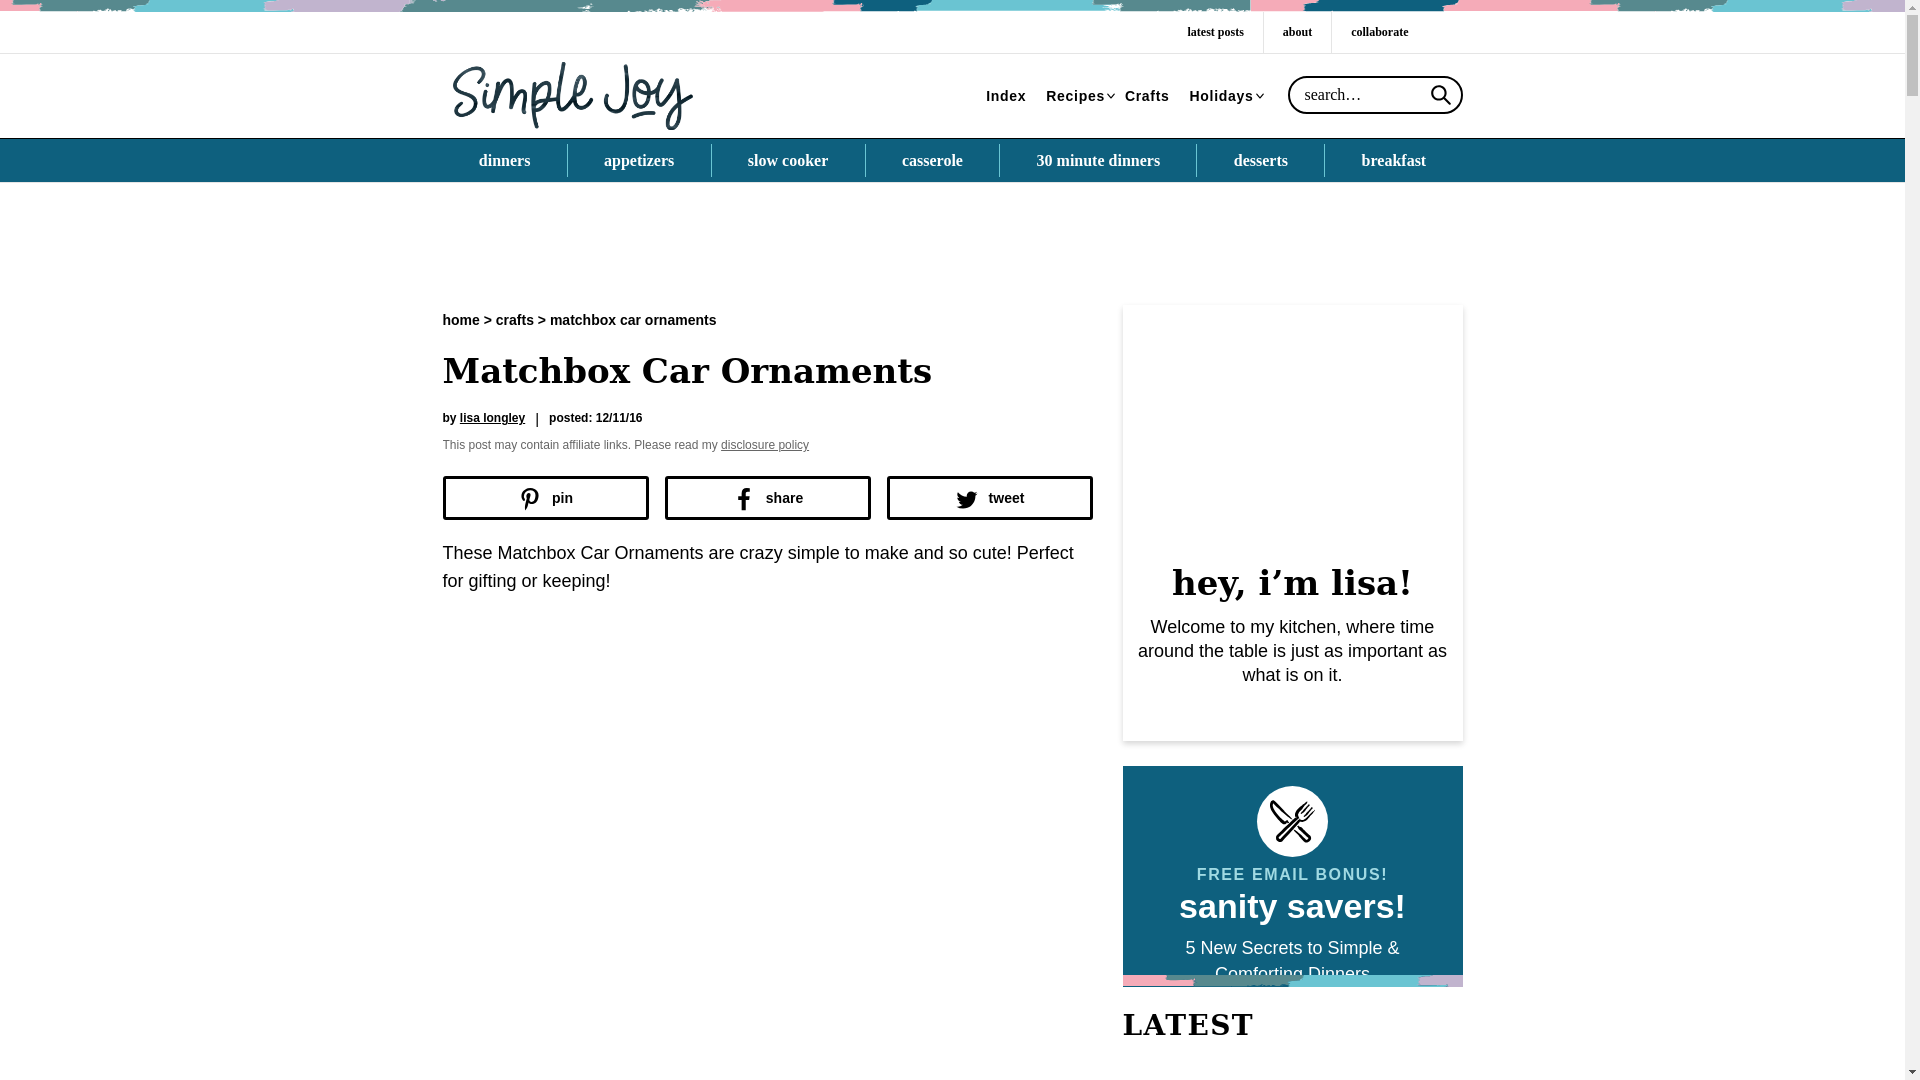  I want to click on Recipes, so click(1076, 96).